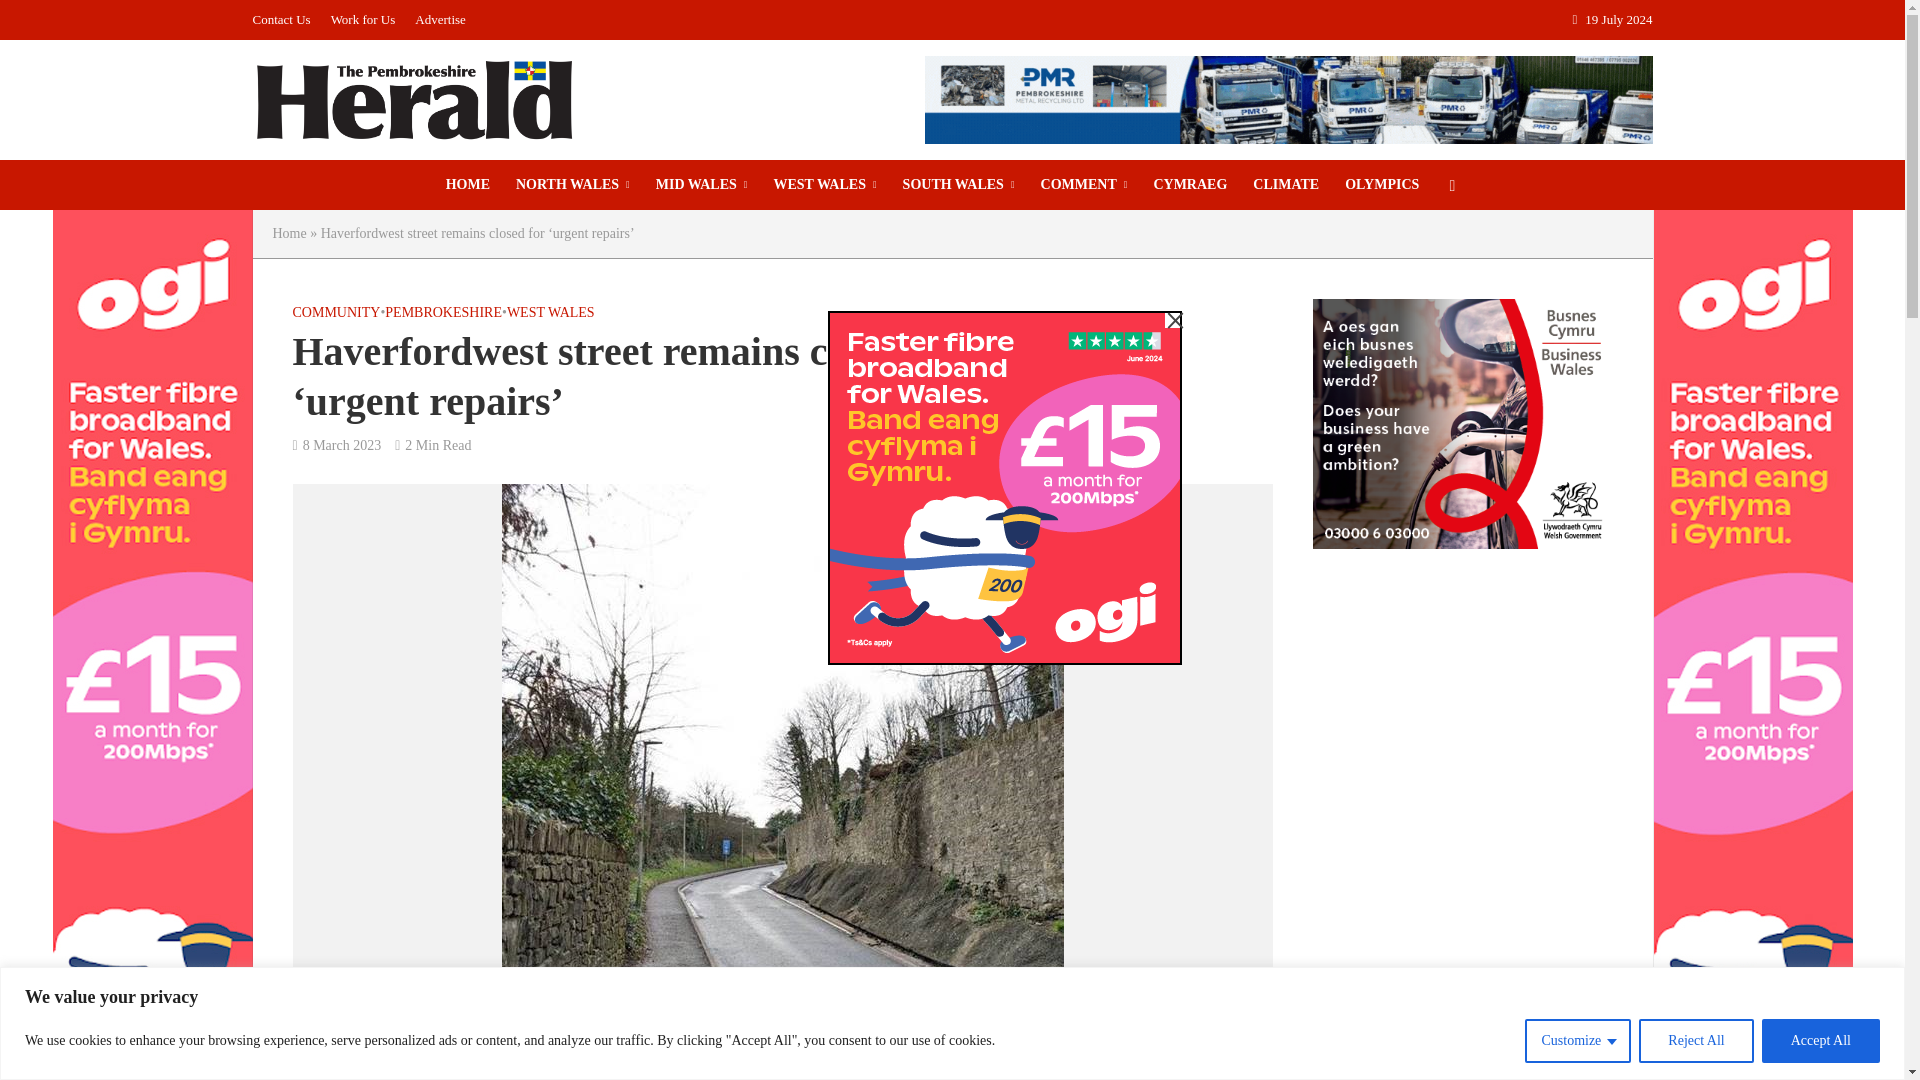  Describe the element at coordinates (440, 20) in the screenshot. I see `Advertise` at that location.